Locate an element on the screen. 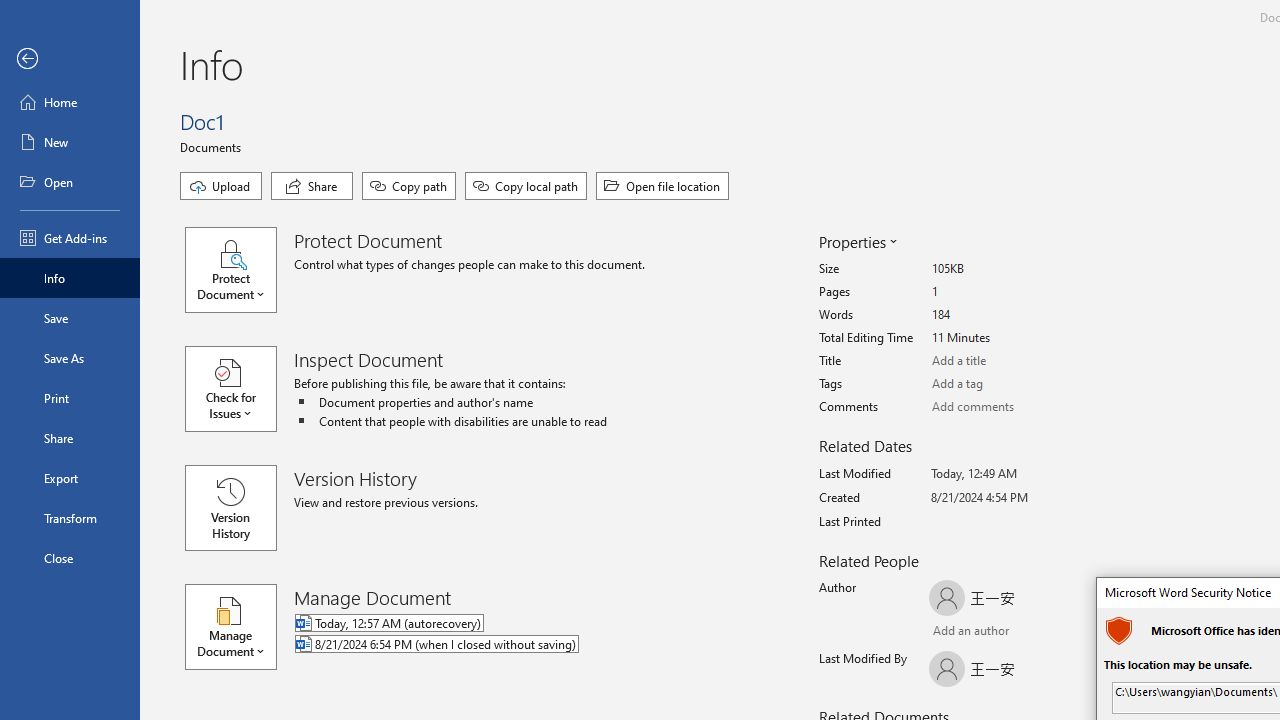  Browse Address Book is located at coordinates (1047, 633).